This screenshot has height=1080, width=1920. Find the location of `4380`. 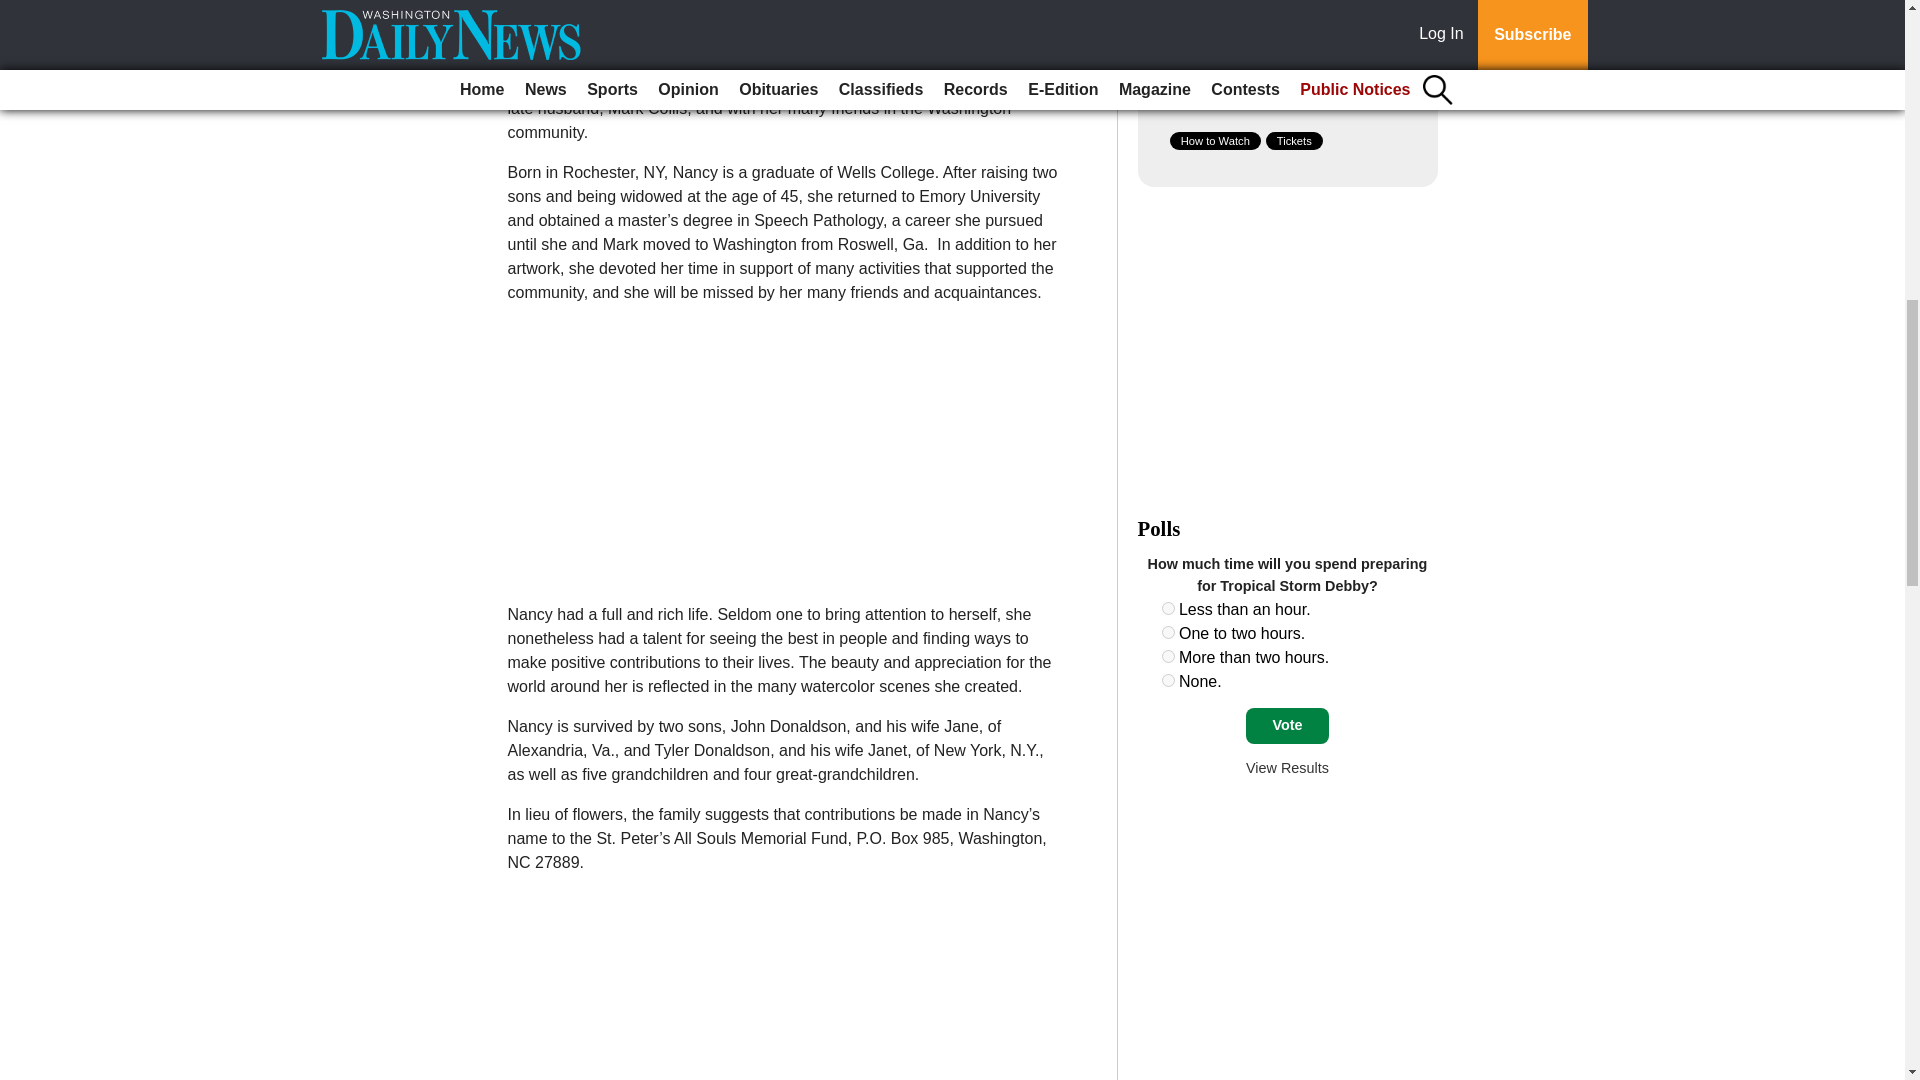

4380 is located at coordinates (1168, 656).